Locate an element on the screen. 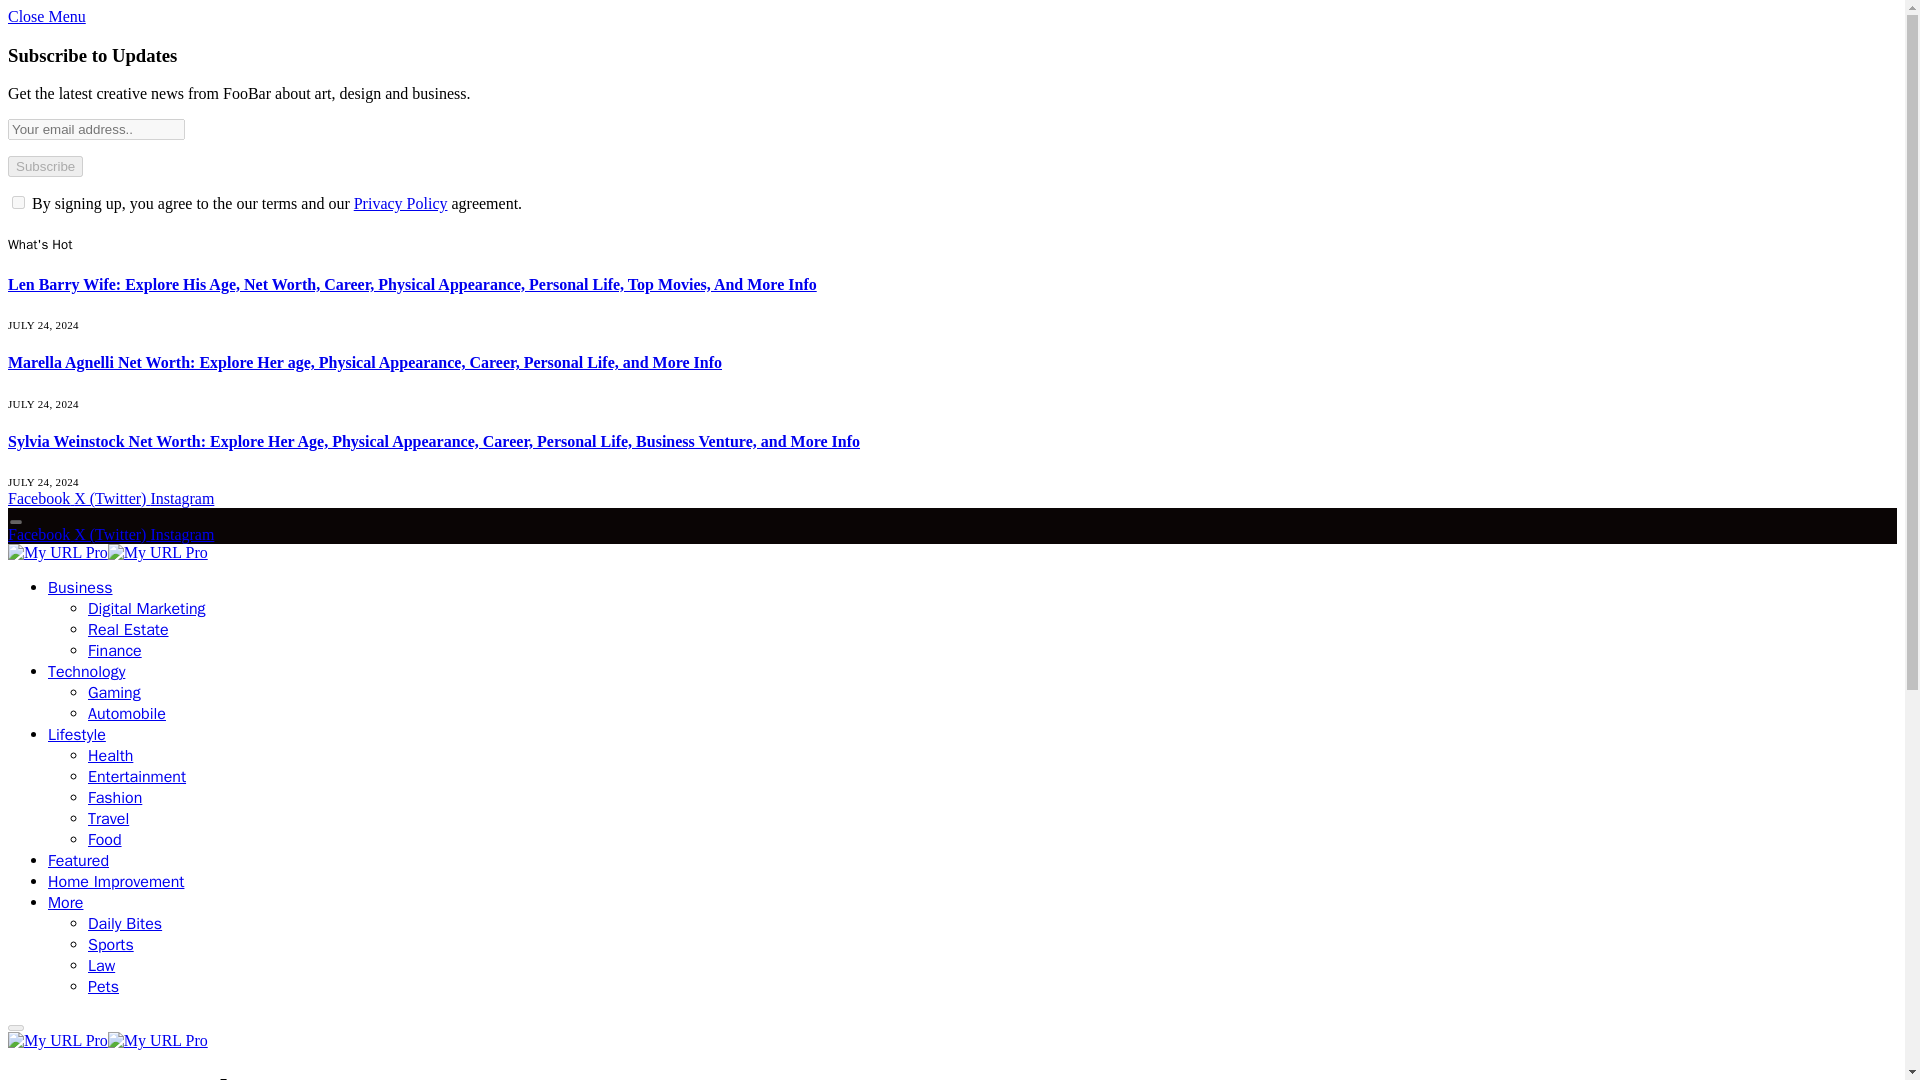 This screenshot has width=1920, height=1080. Gaming is located at coordinates (114, 692).